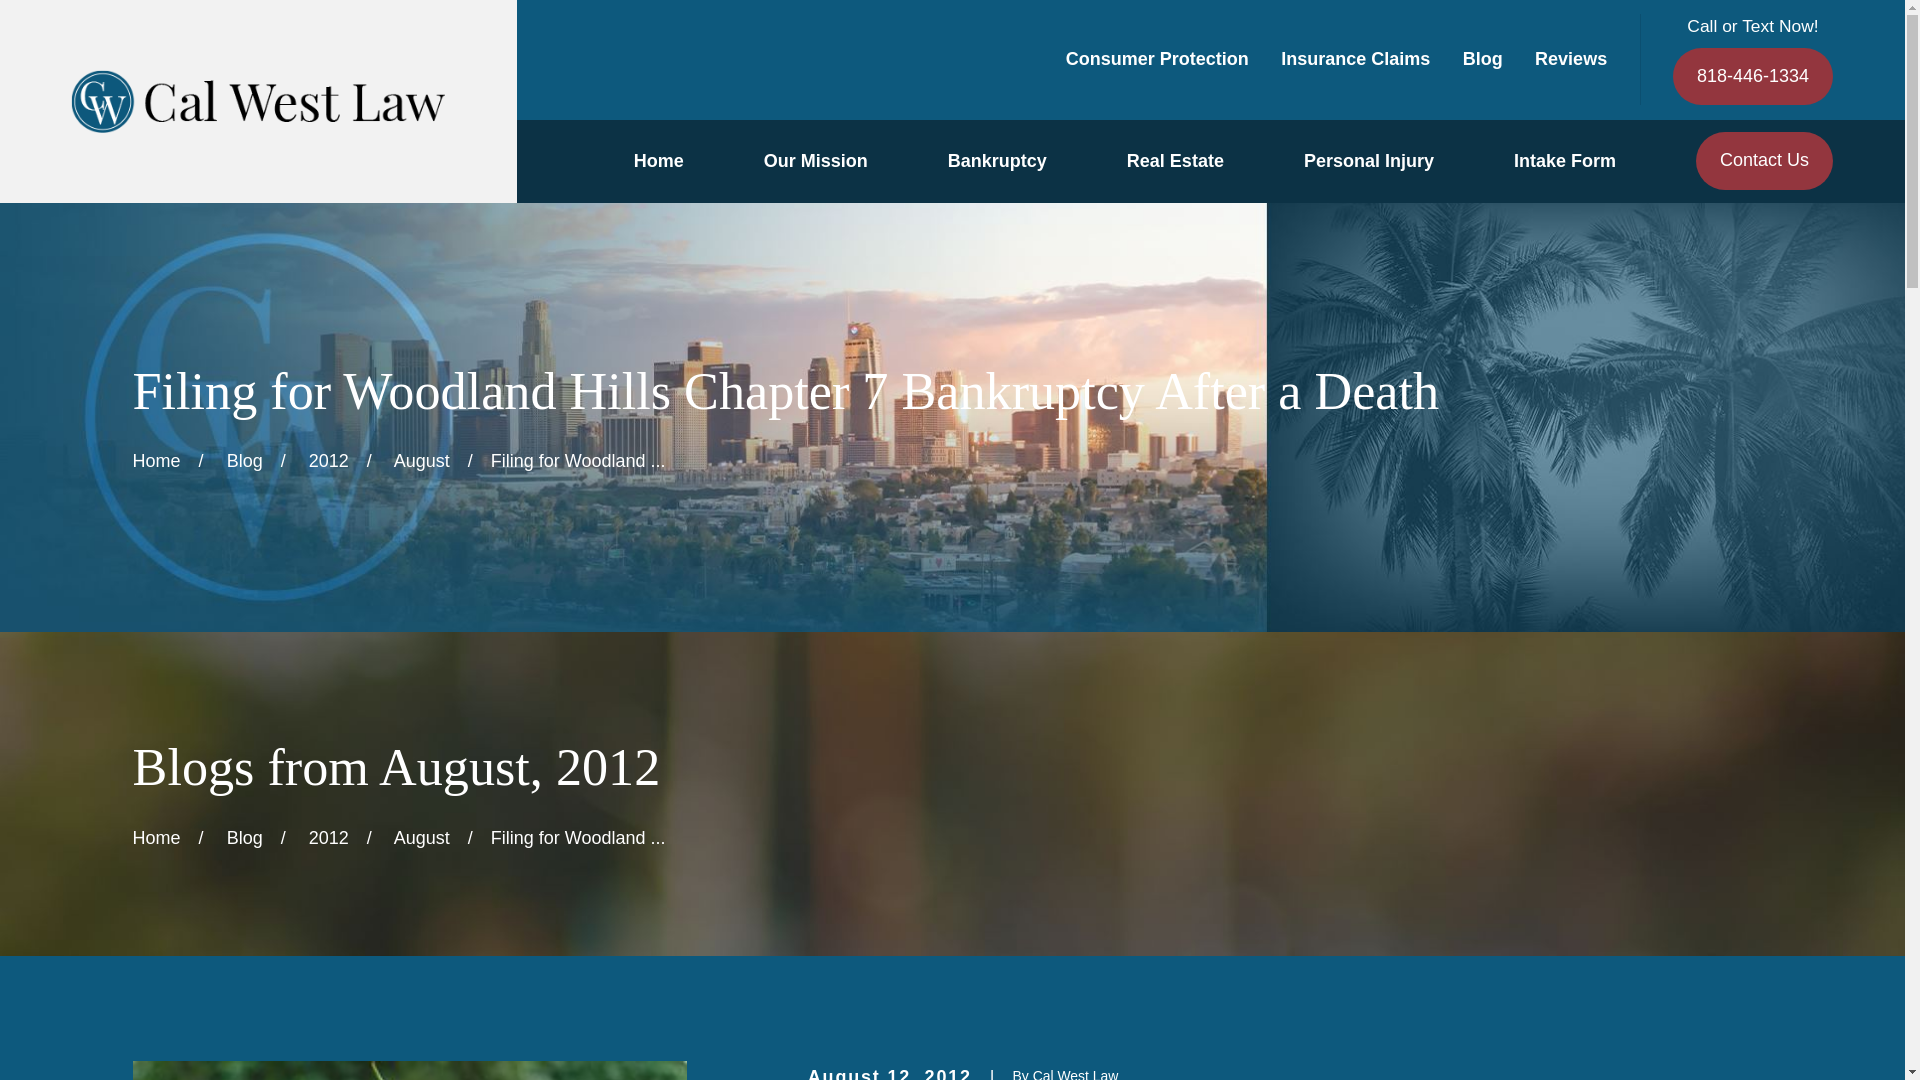  Describe the element at coordinates (1570, 58) in the screenshot. I see `Reviews` at that location.